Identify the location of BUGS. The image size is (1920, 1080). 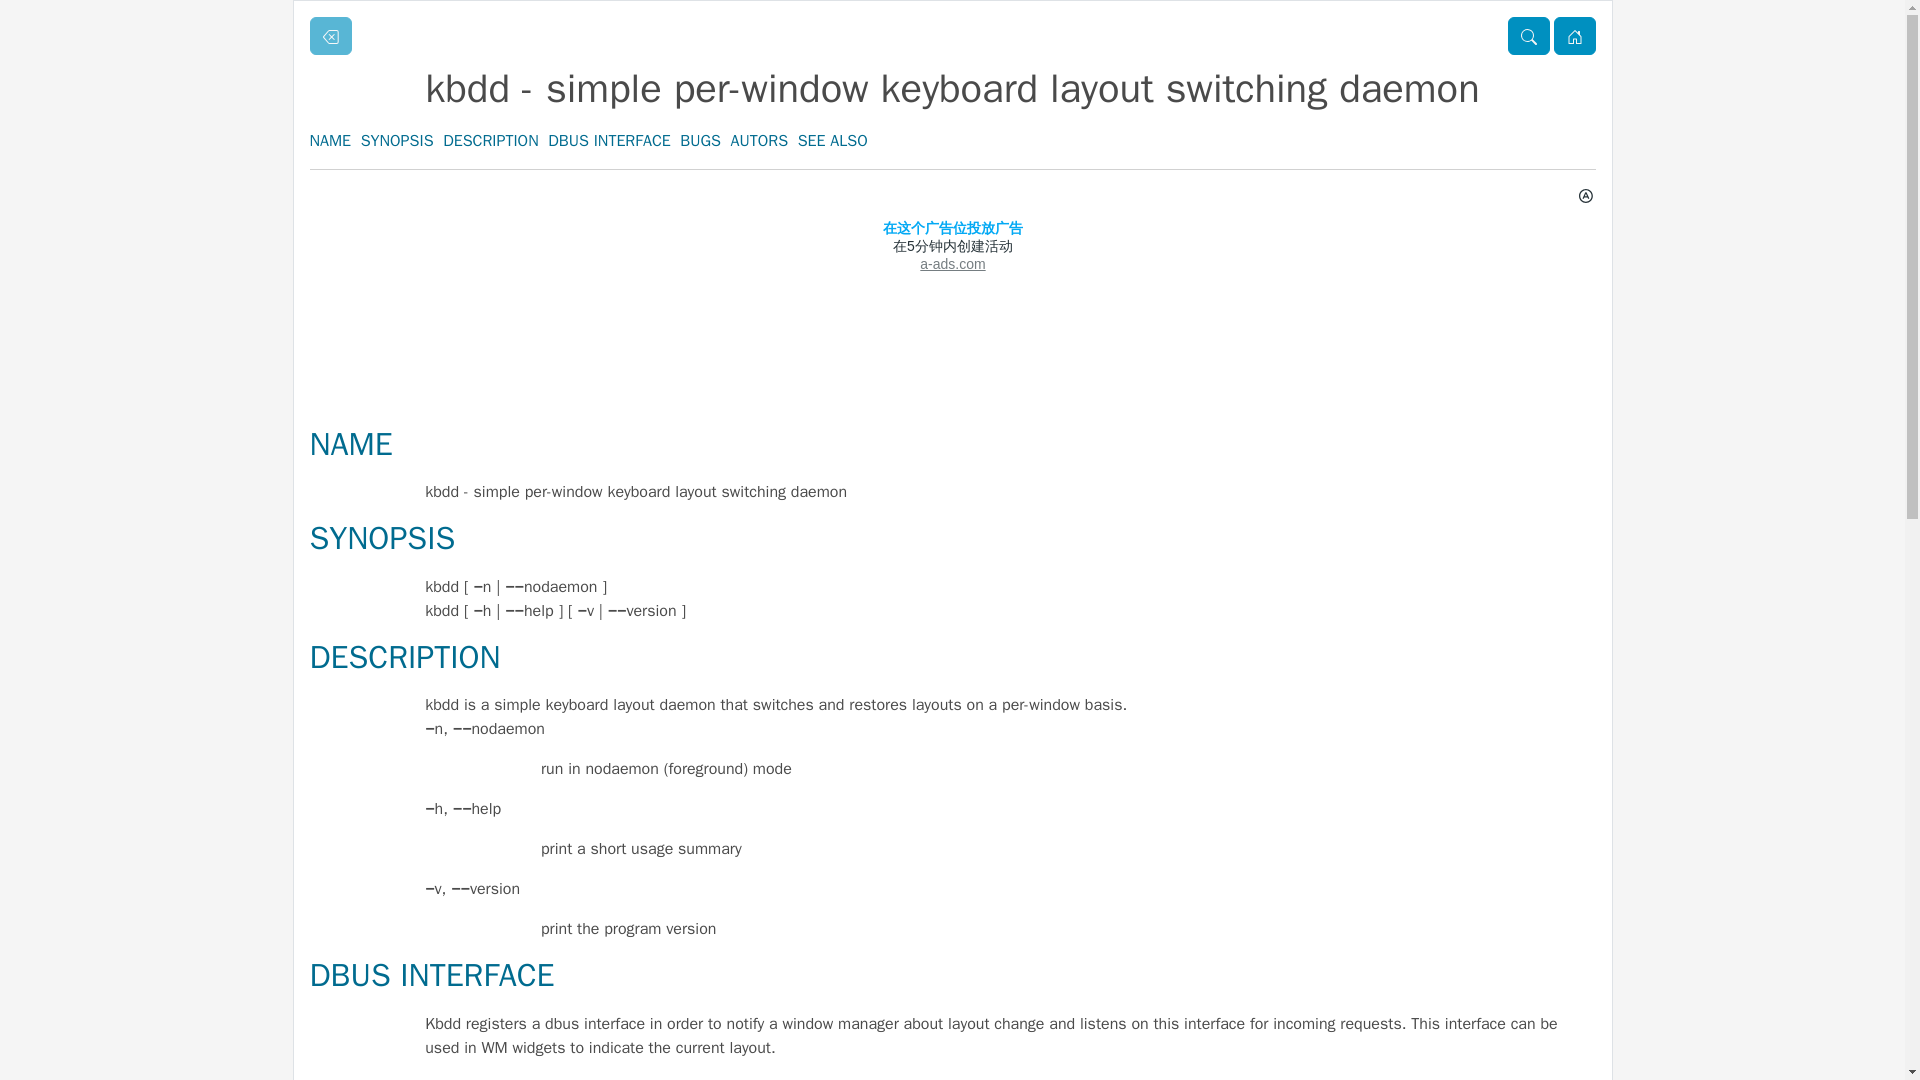
(700, 140).